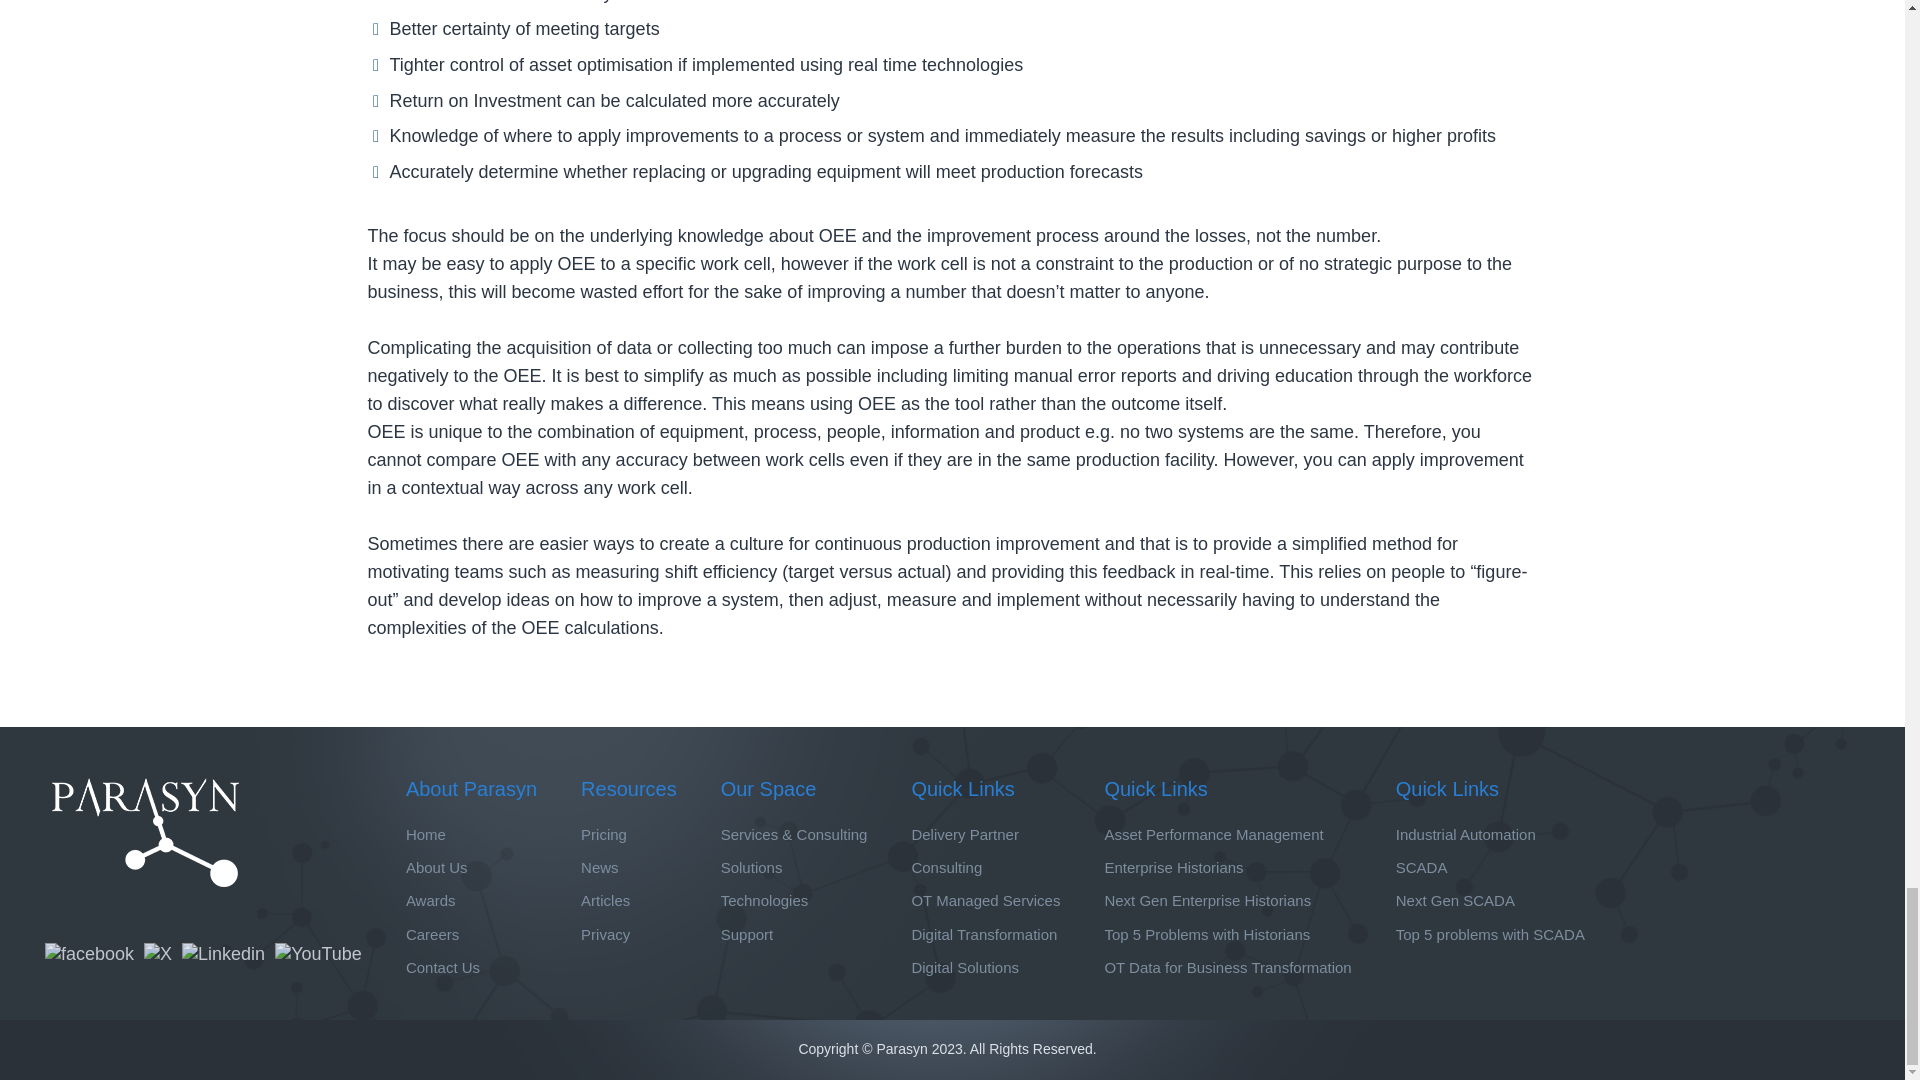  Describe the element at coordinates (430, 901) in the screenshot. I see `Awards` at that location.